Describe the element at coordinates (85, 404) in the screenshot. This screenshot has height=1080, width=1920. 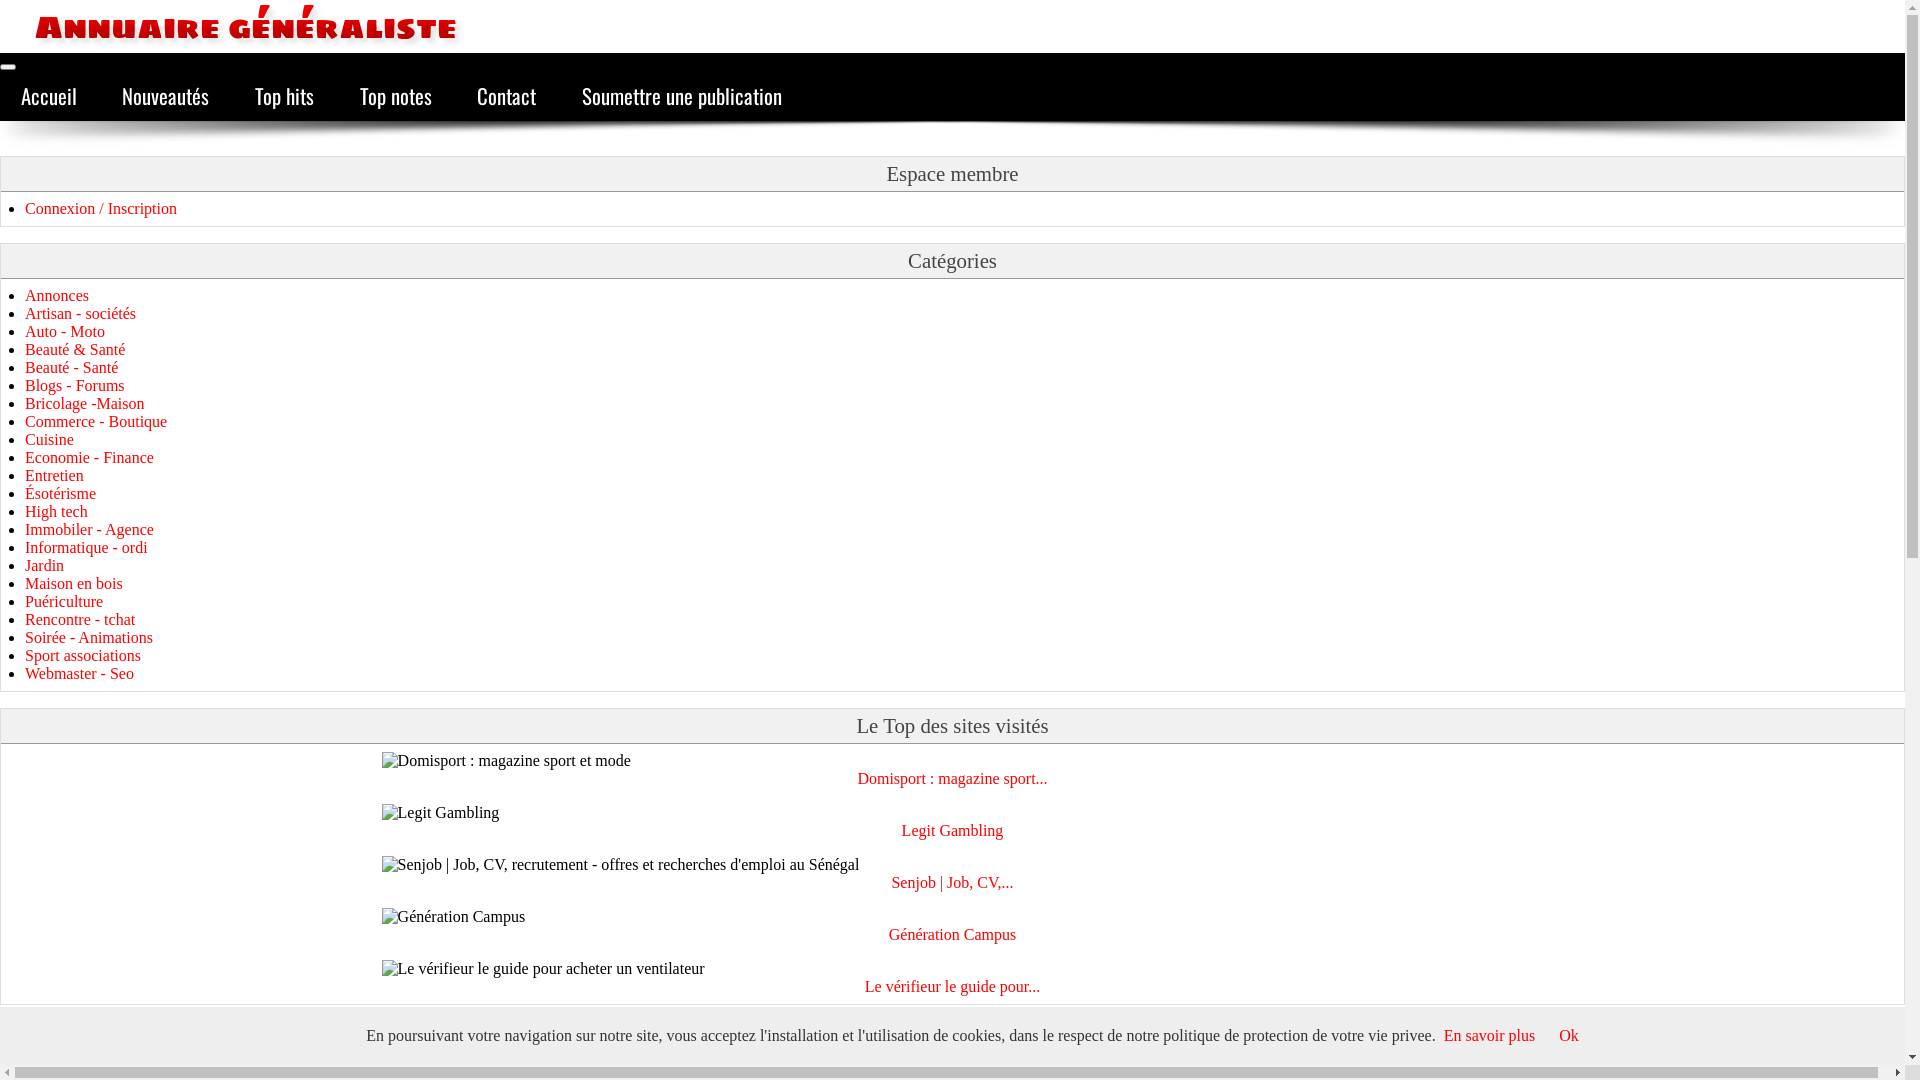
I see `Bricolage -Maison` at that location.